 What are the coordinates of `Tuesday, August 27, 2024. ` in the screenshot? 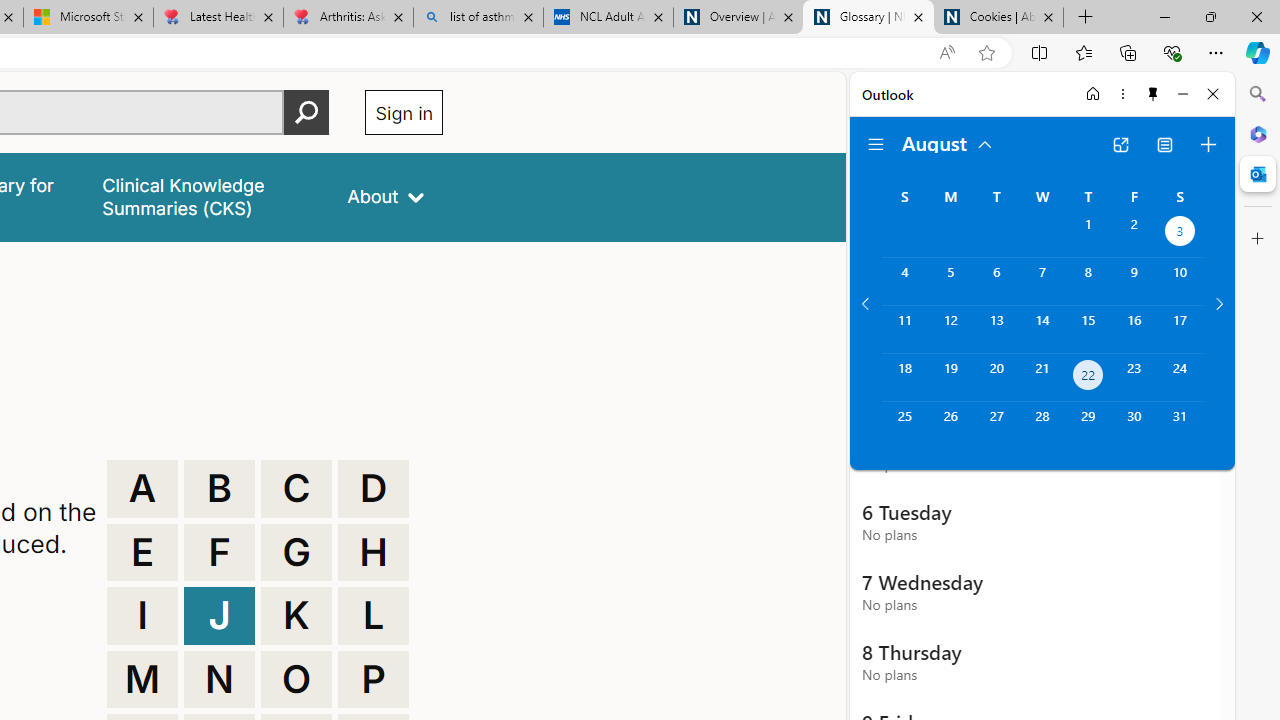 It's located at (996, 426).